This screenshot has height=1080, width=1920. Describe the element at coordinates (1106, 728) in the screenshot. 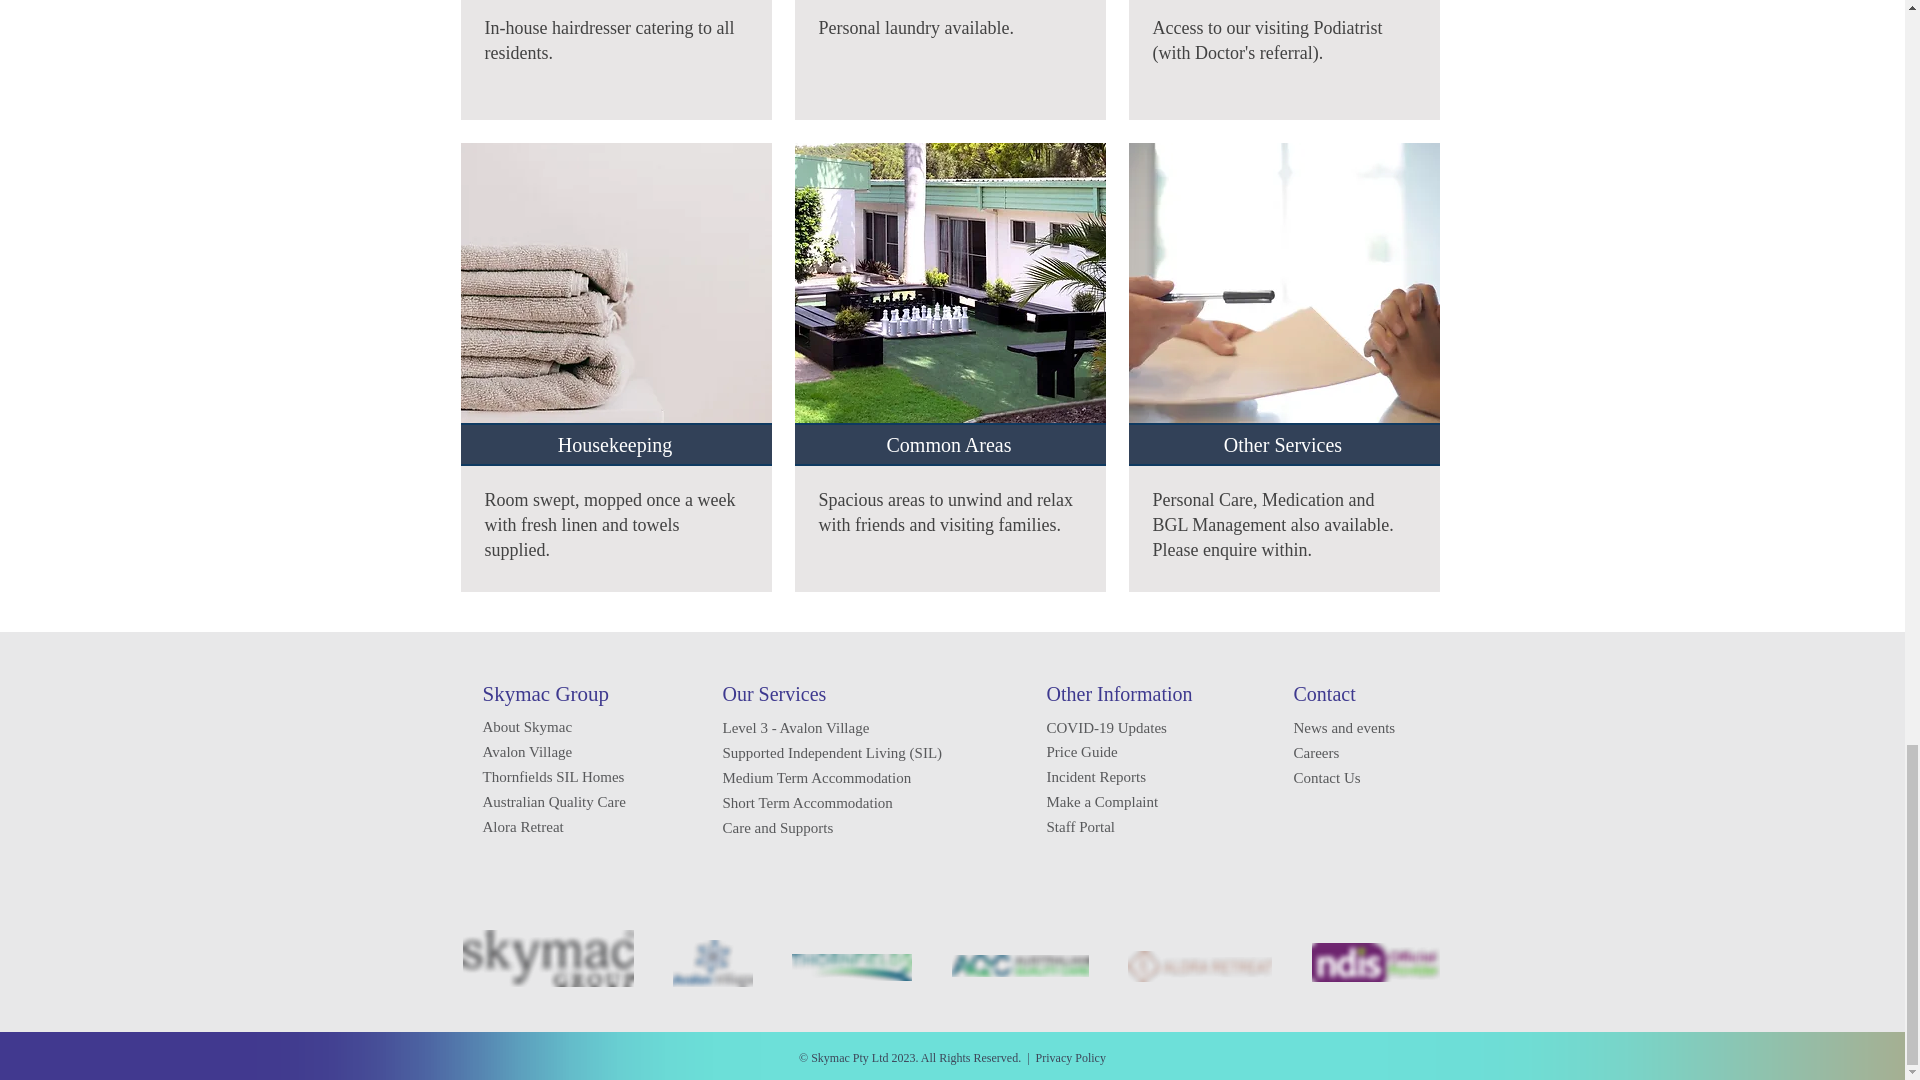

I see `COVID-19 Updates` at that location.